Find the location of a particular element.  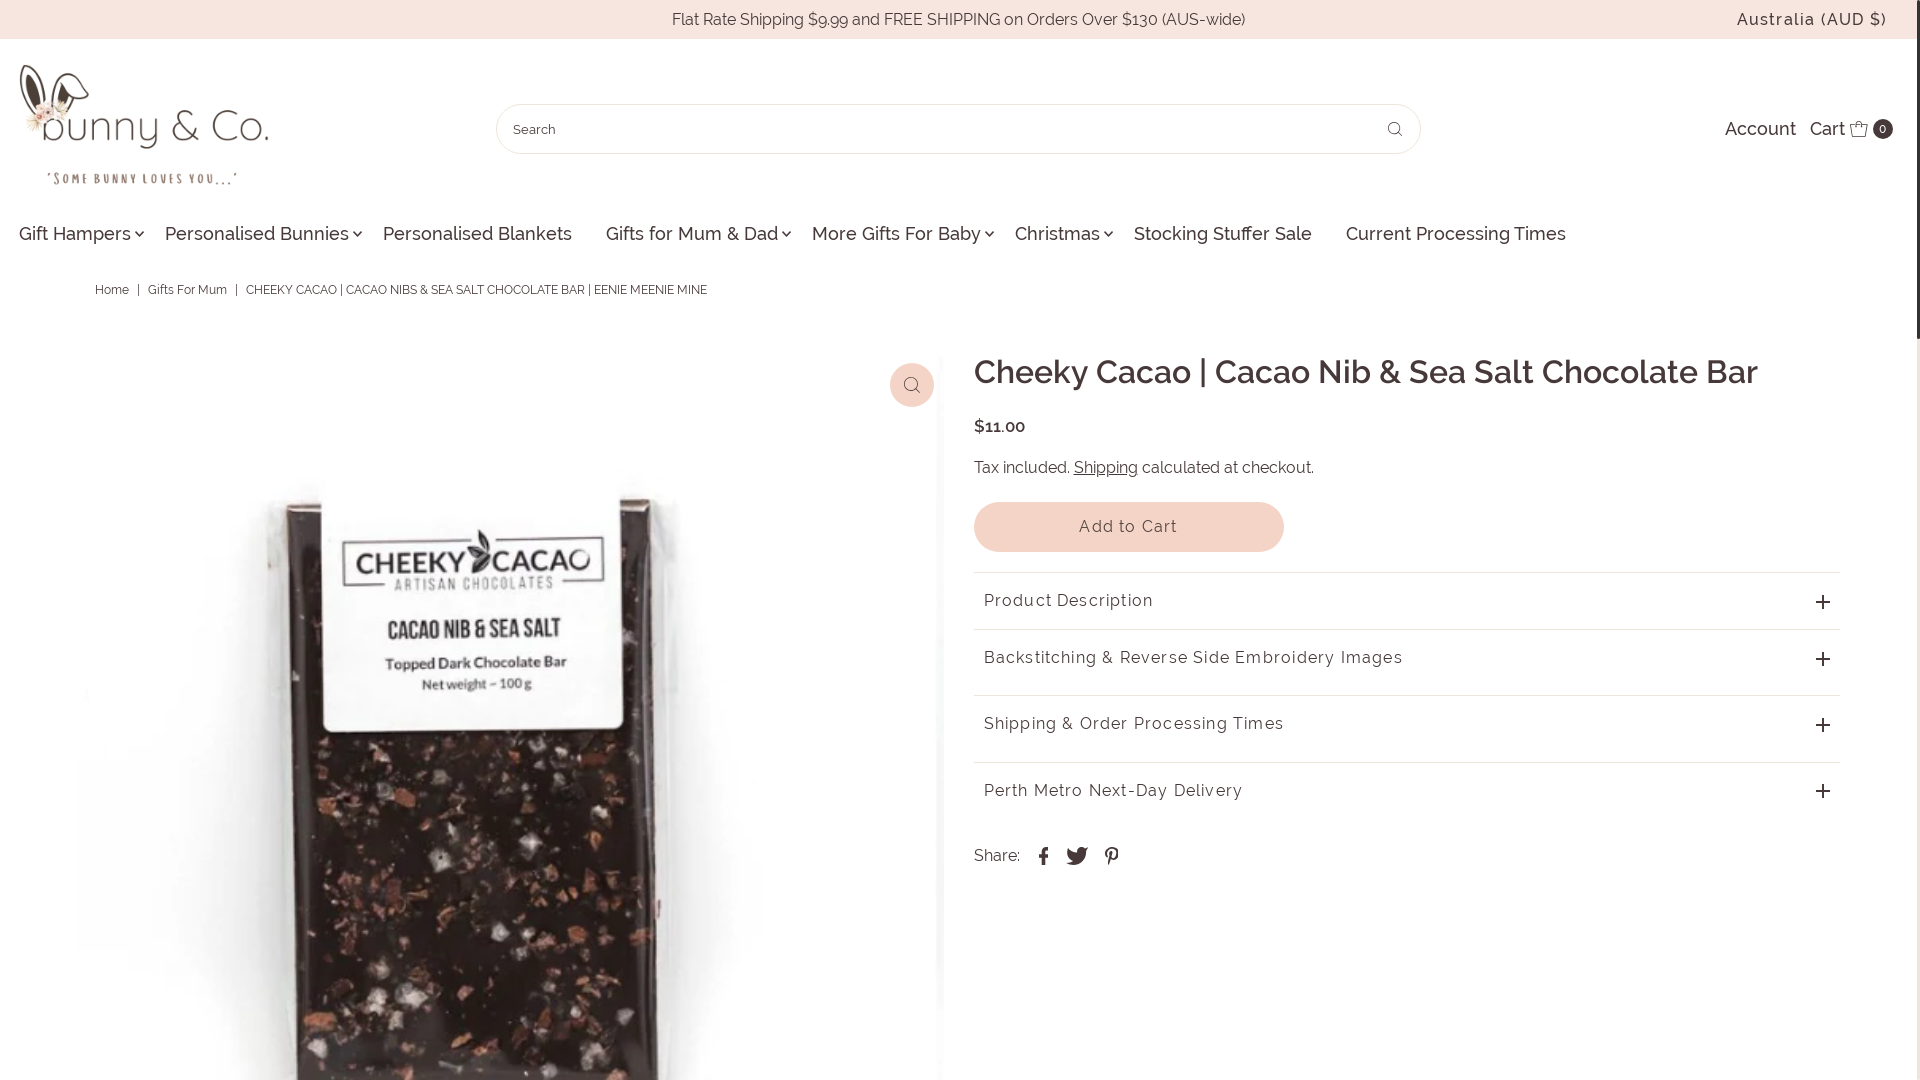

More Gifts For Baby is located at coordinates (896, 234).